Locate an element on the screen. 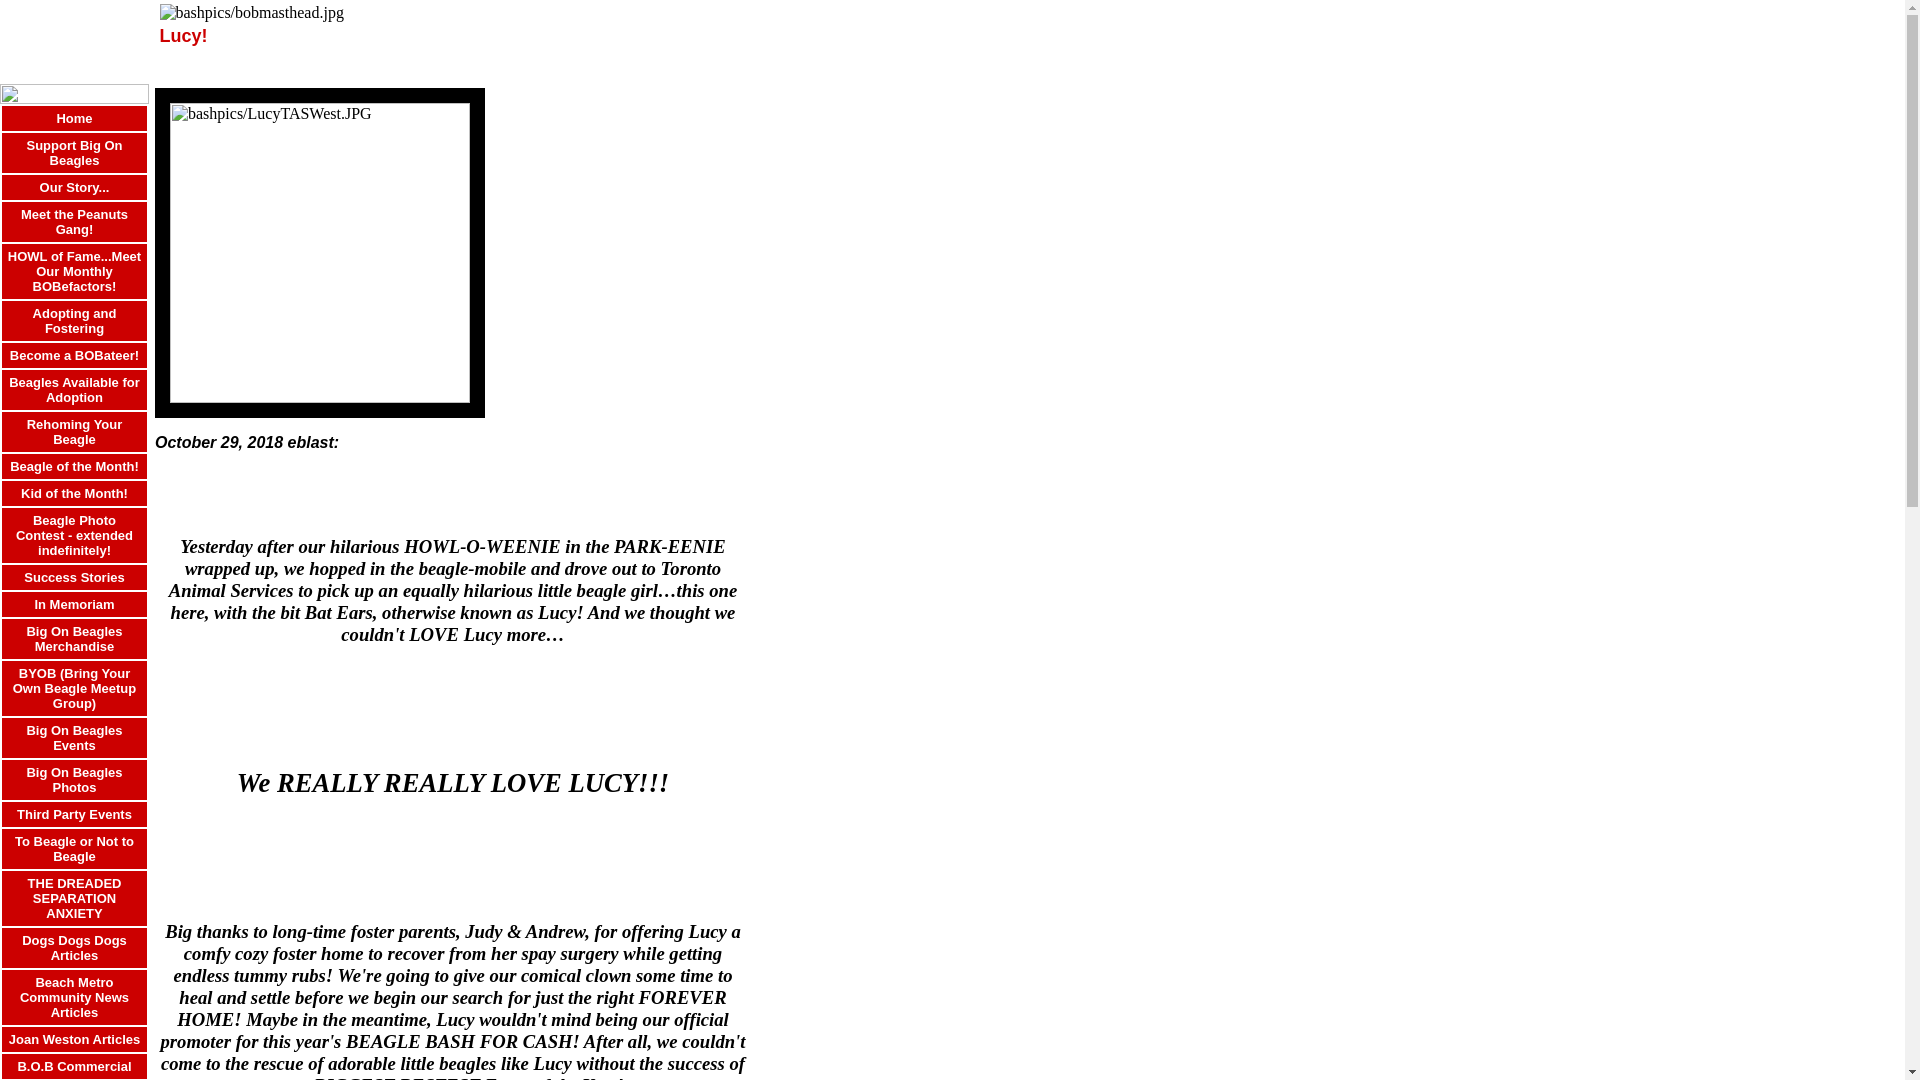 This screenshot has height=1080, width=1920. Beach Metro Community News Articles is located at coordinates (74, 996).